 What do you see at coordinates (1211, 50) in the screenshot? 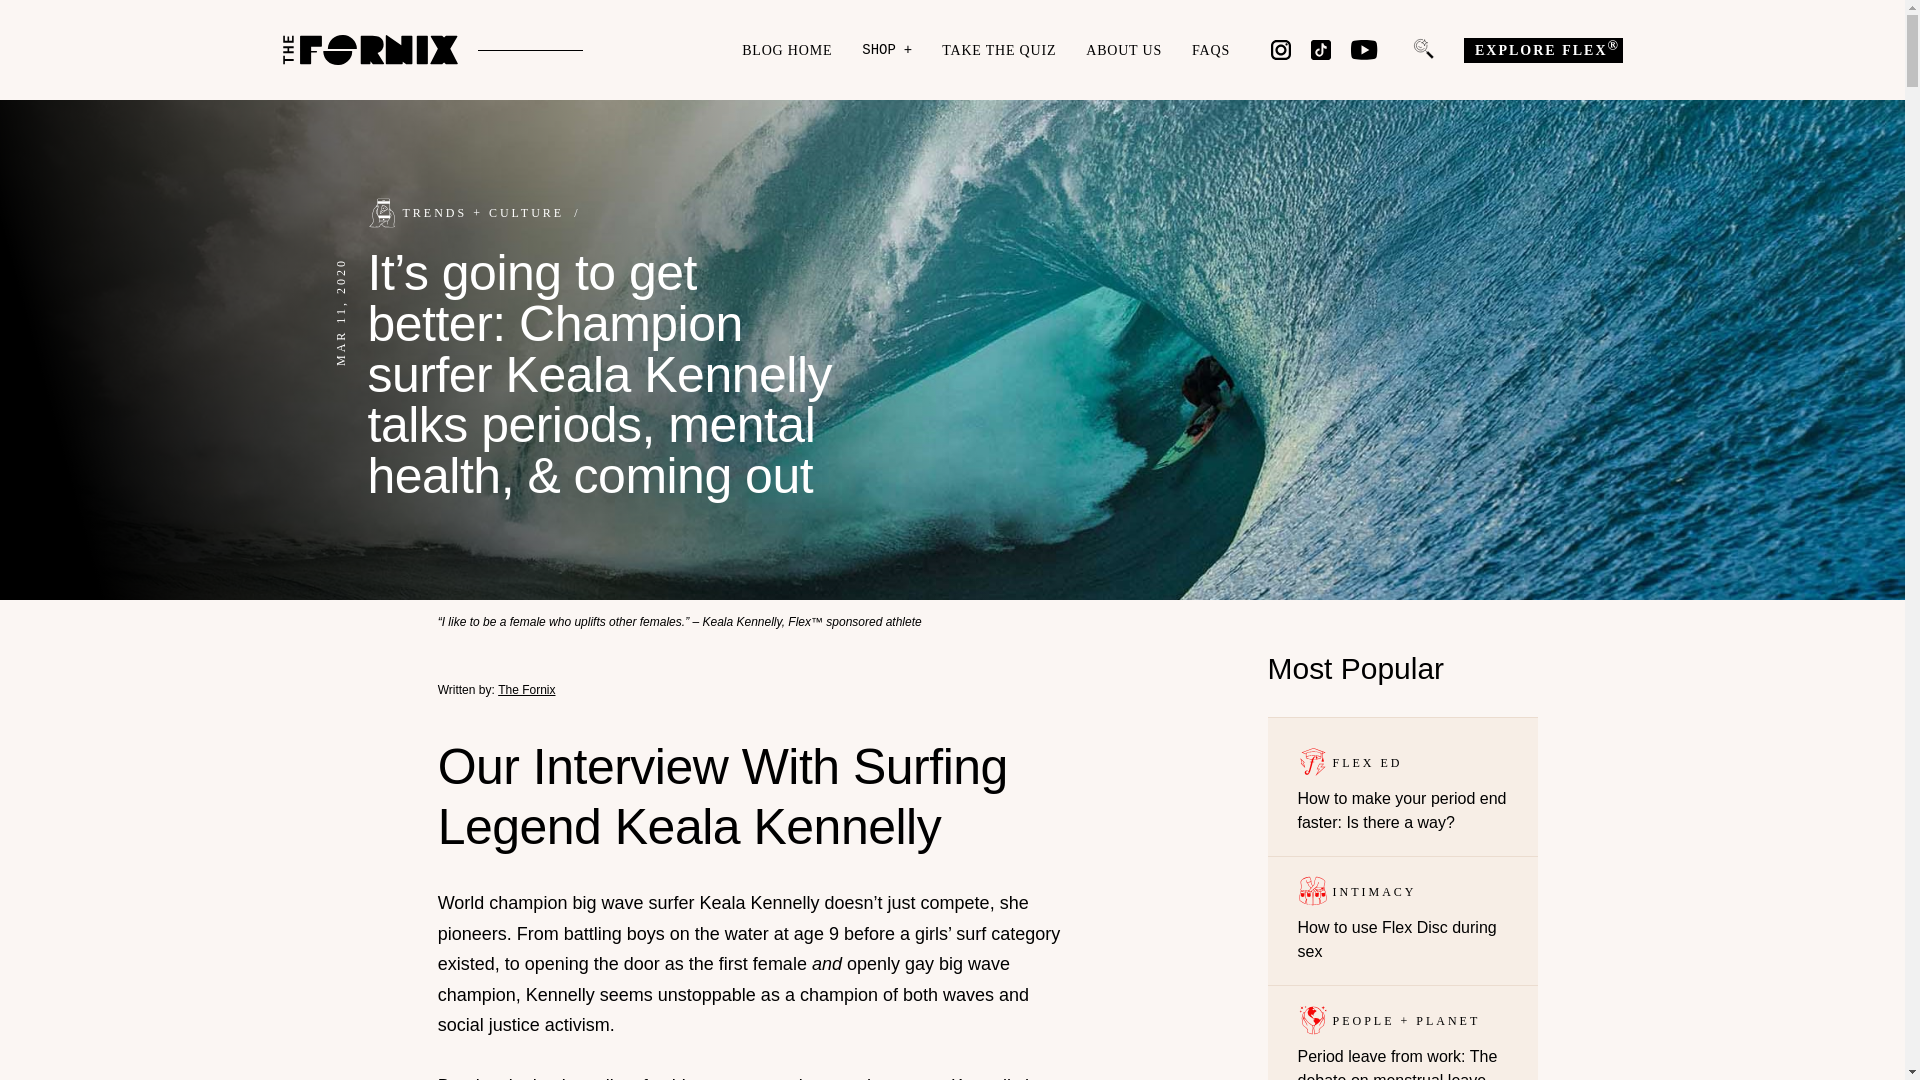
I see `FAQS` at bounding box center [1211, 50].